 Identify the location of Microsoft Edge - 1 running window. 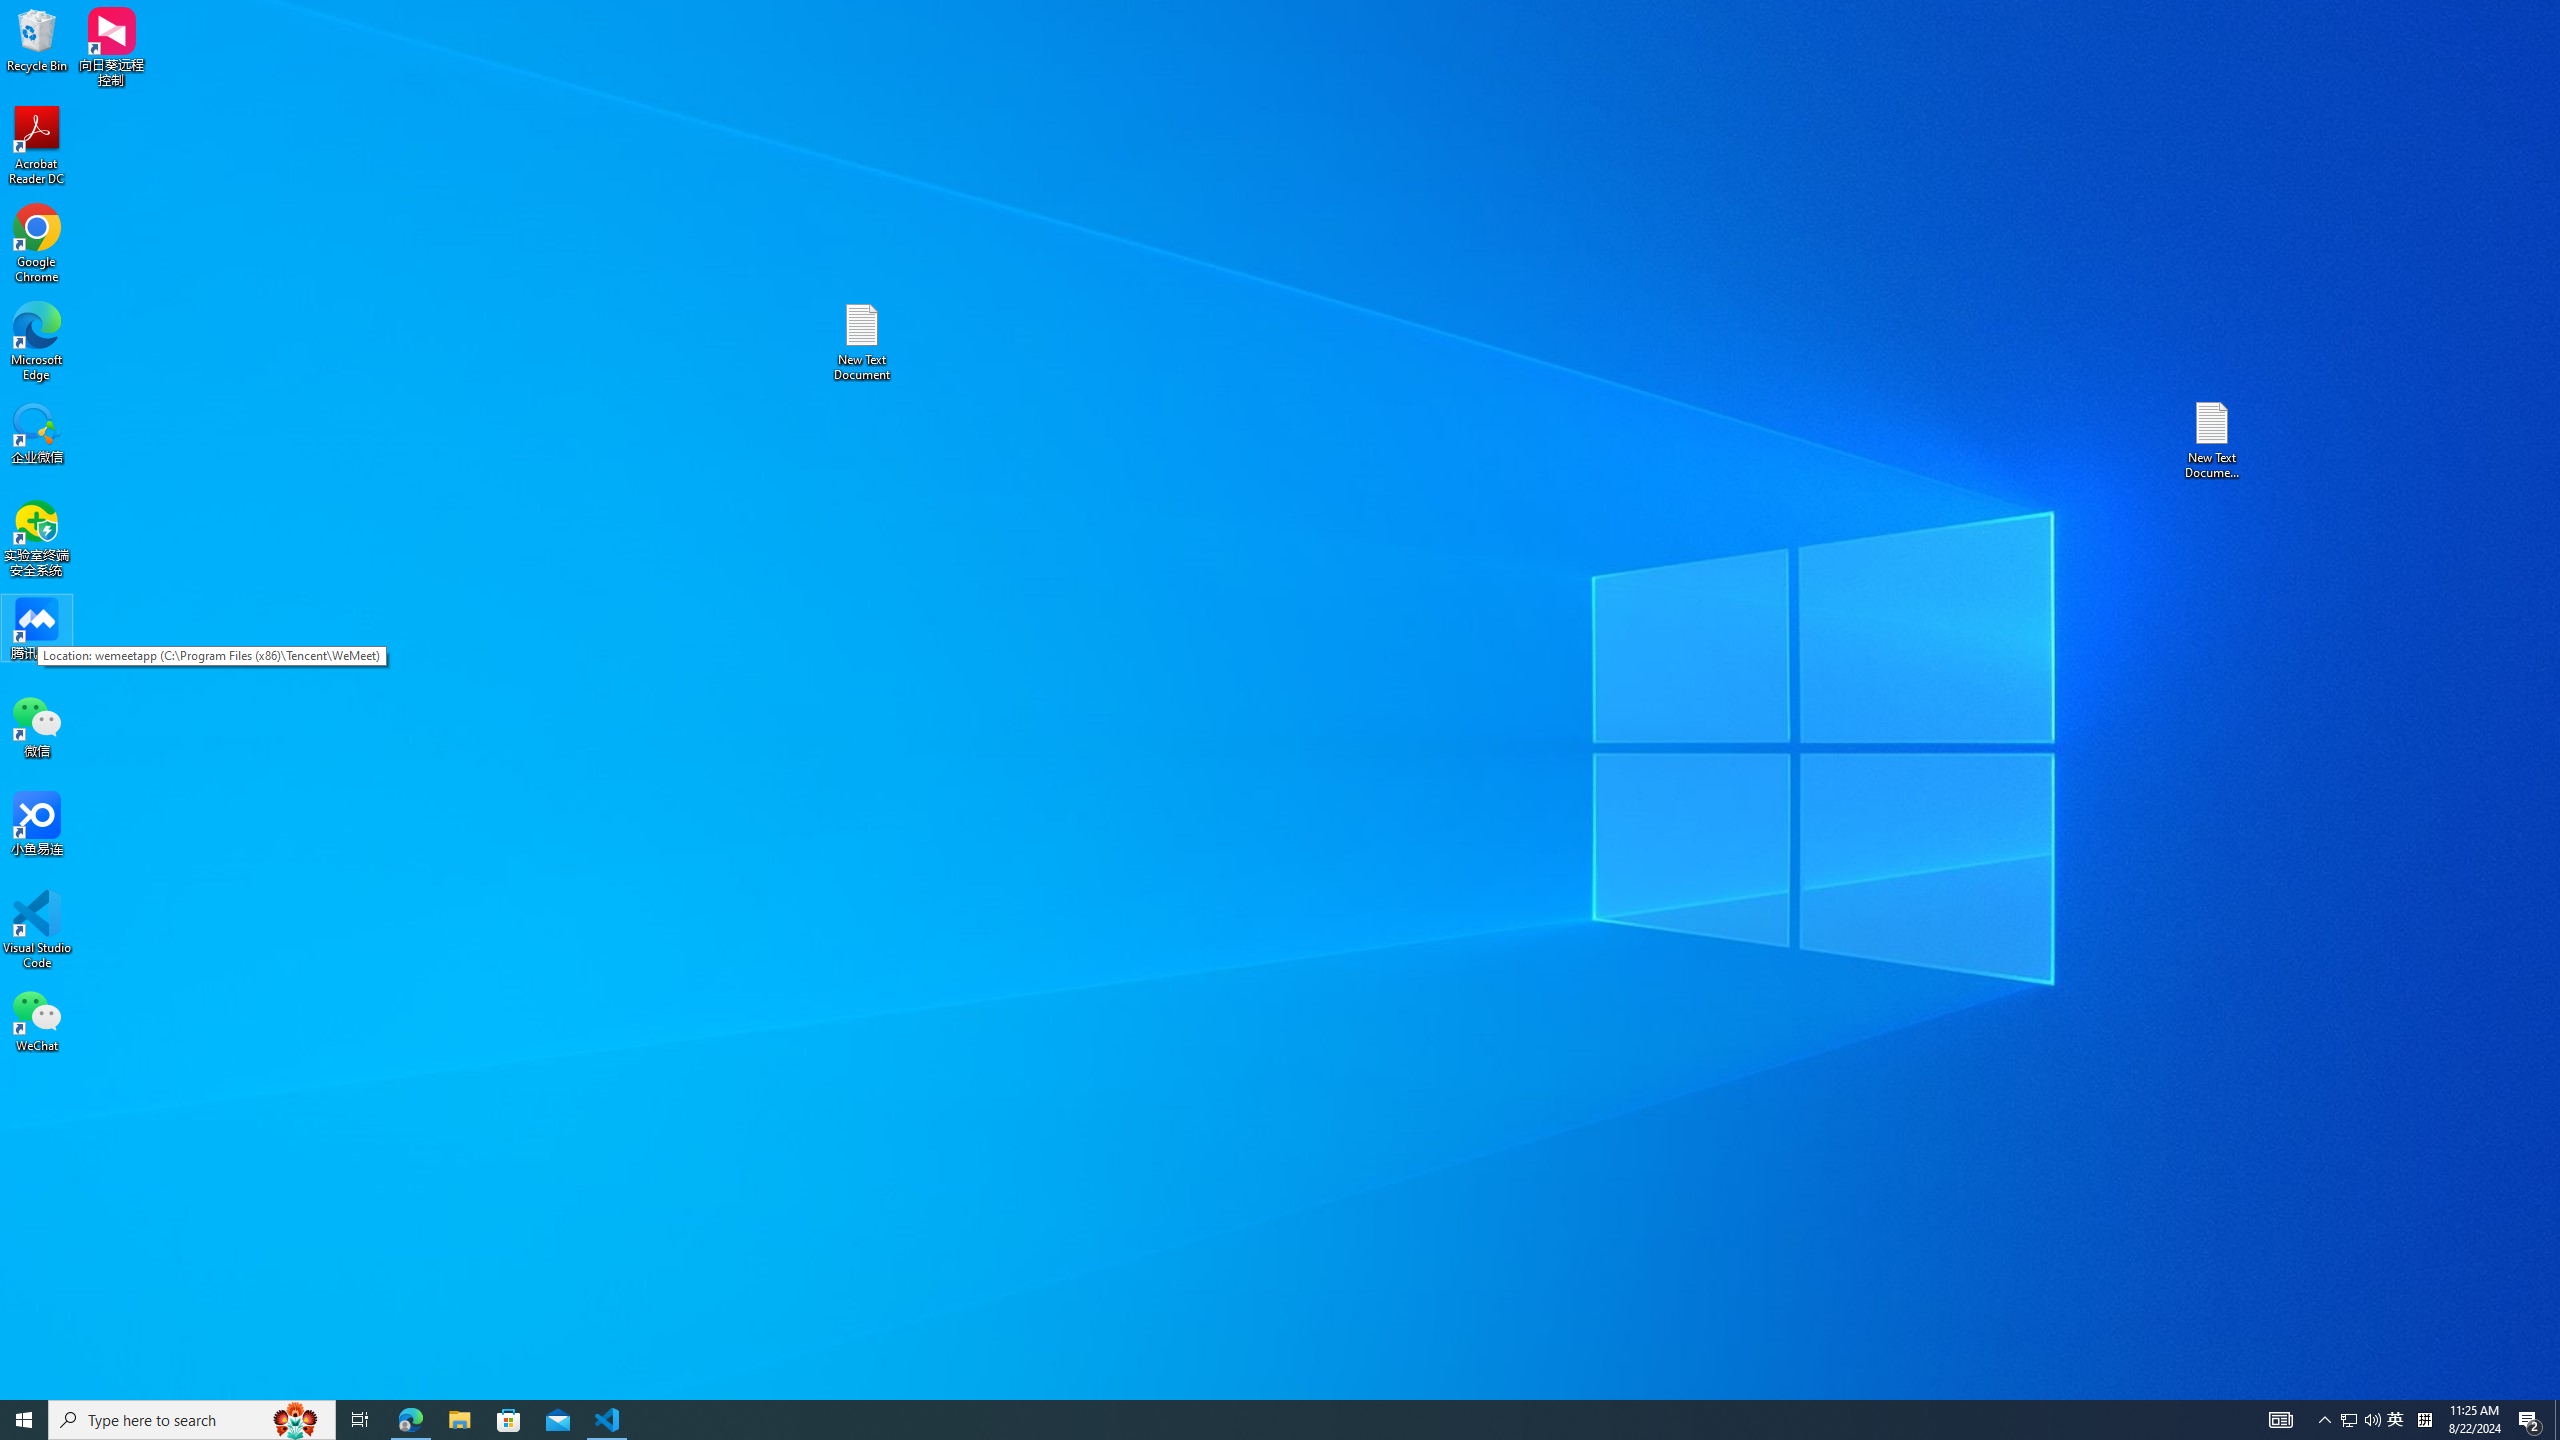
(410, 1420).